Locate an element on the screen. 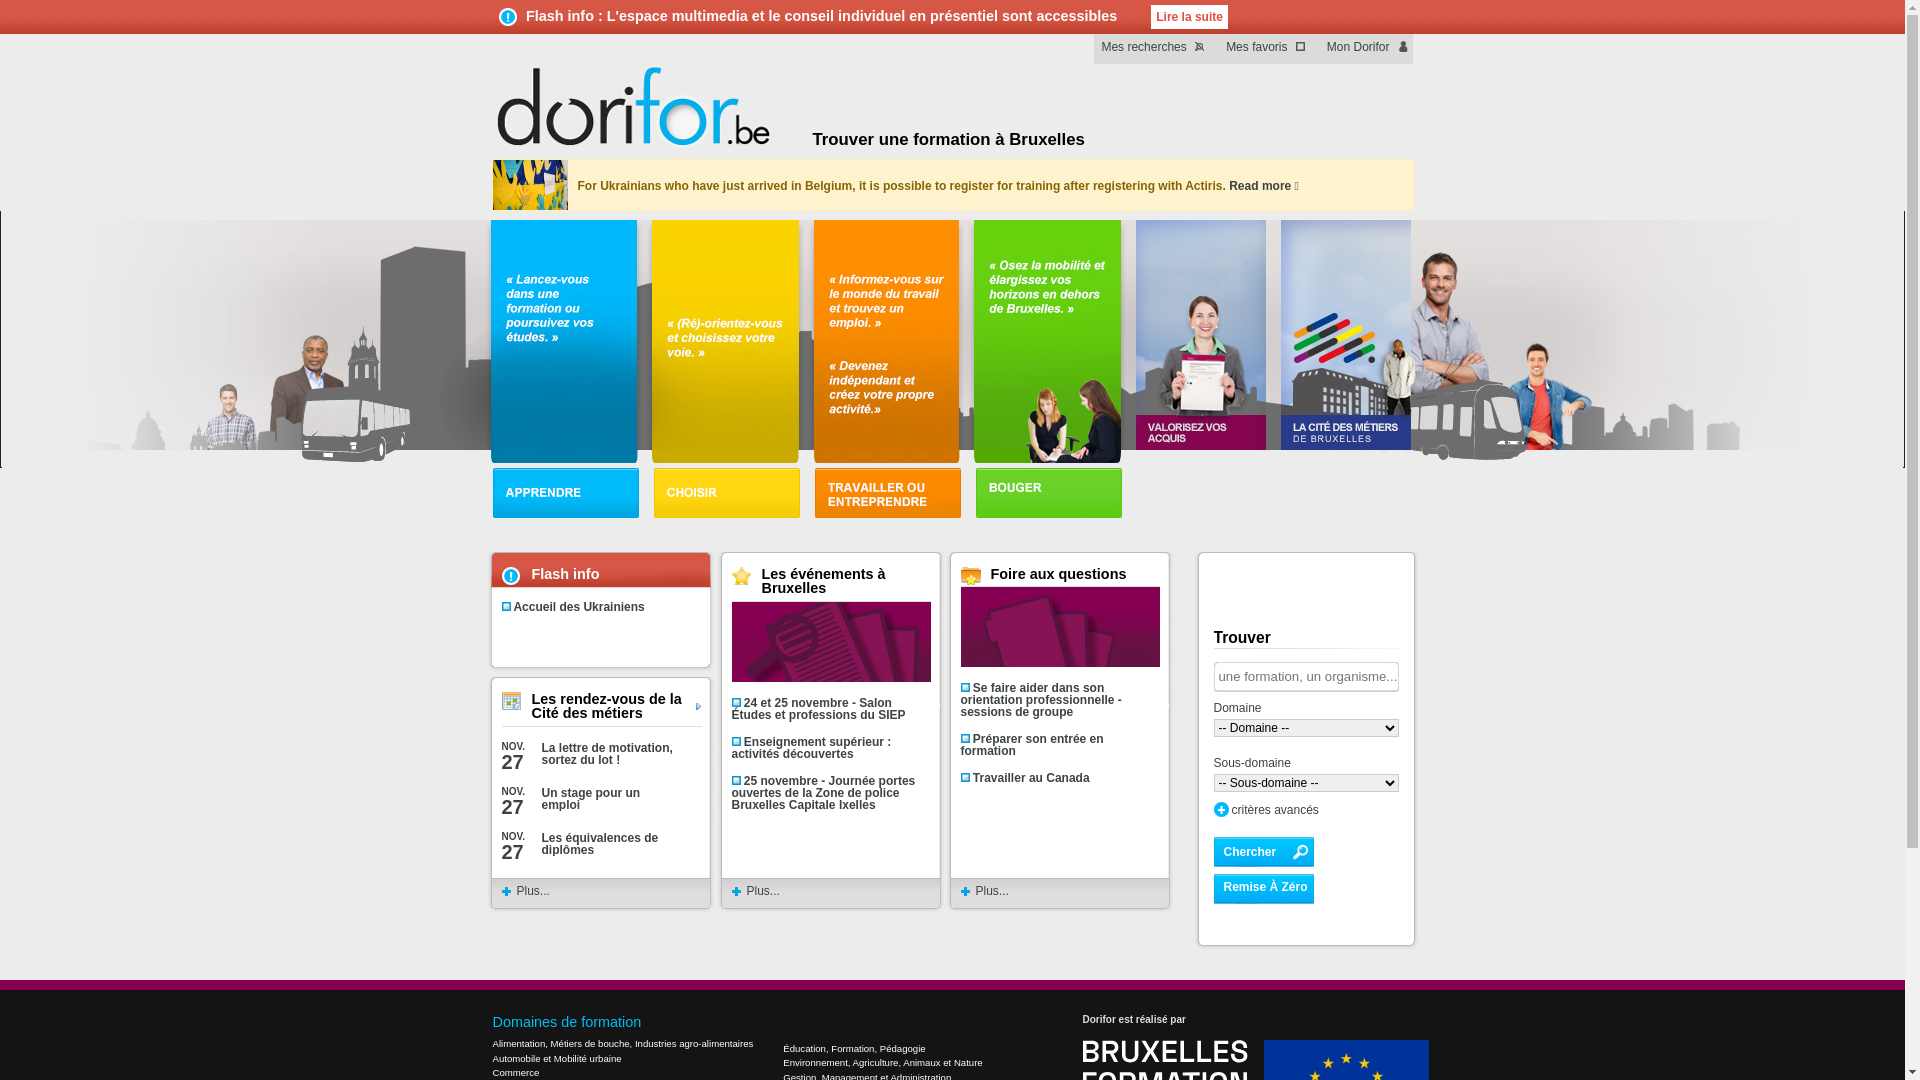 This screenshot has width=1920, height=1080. Mes recherches is located at coordinates (1156, 49).